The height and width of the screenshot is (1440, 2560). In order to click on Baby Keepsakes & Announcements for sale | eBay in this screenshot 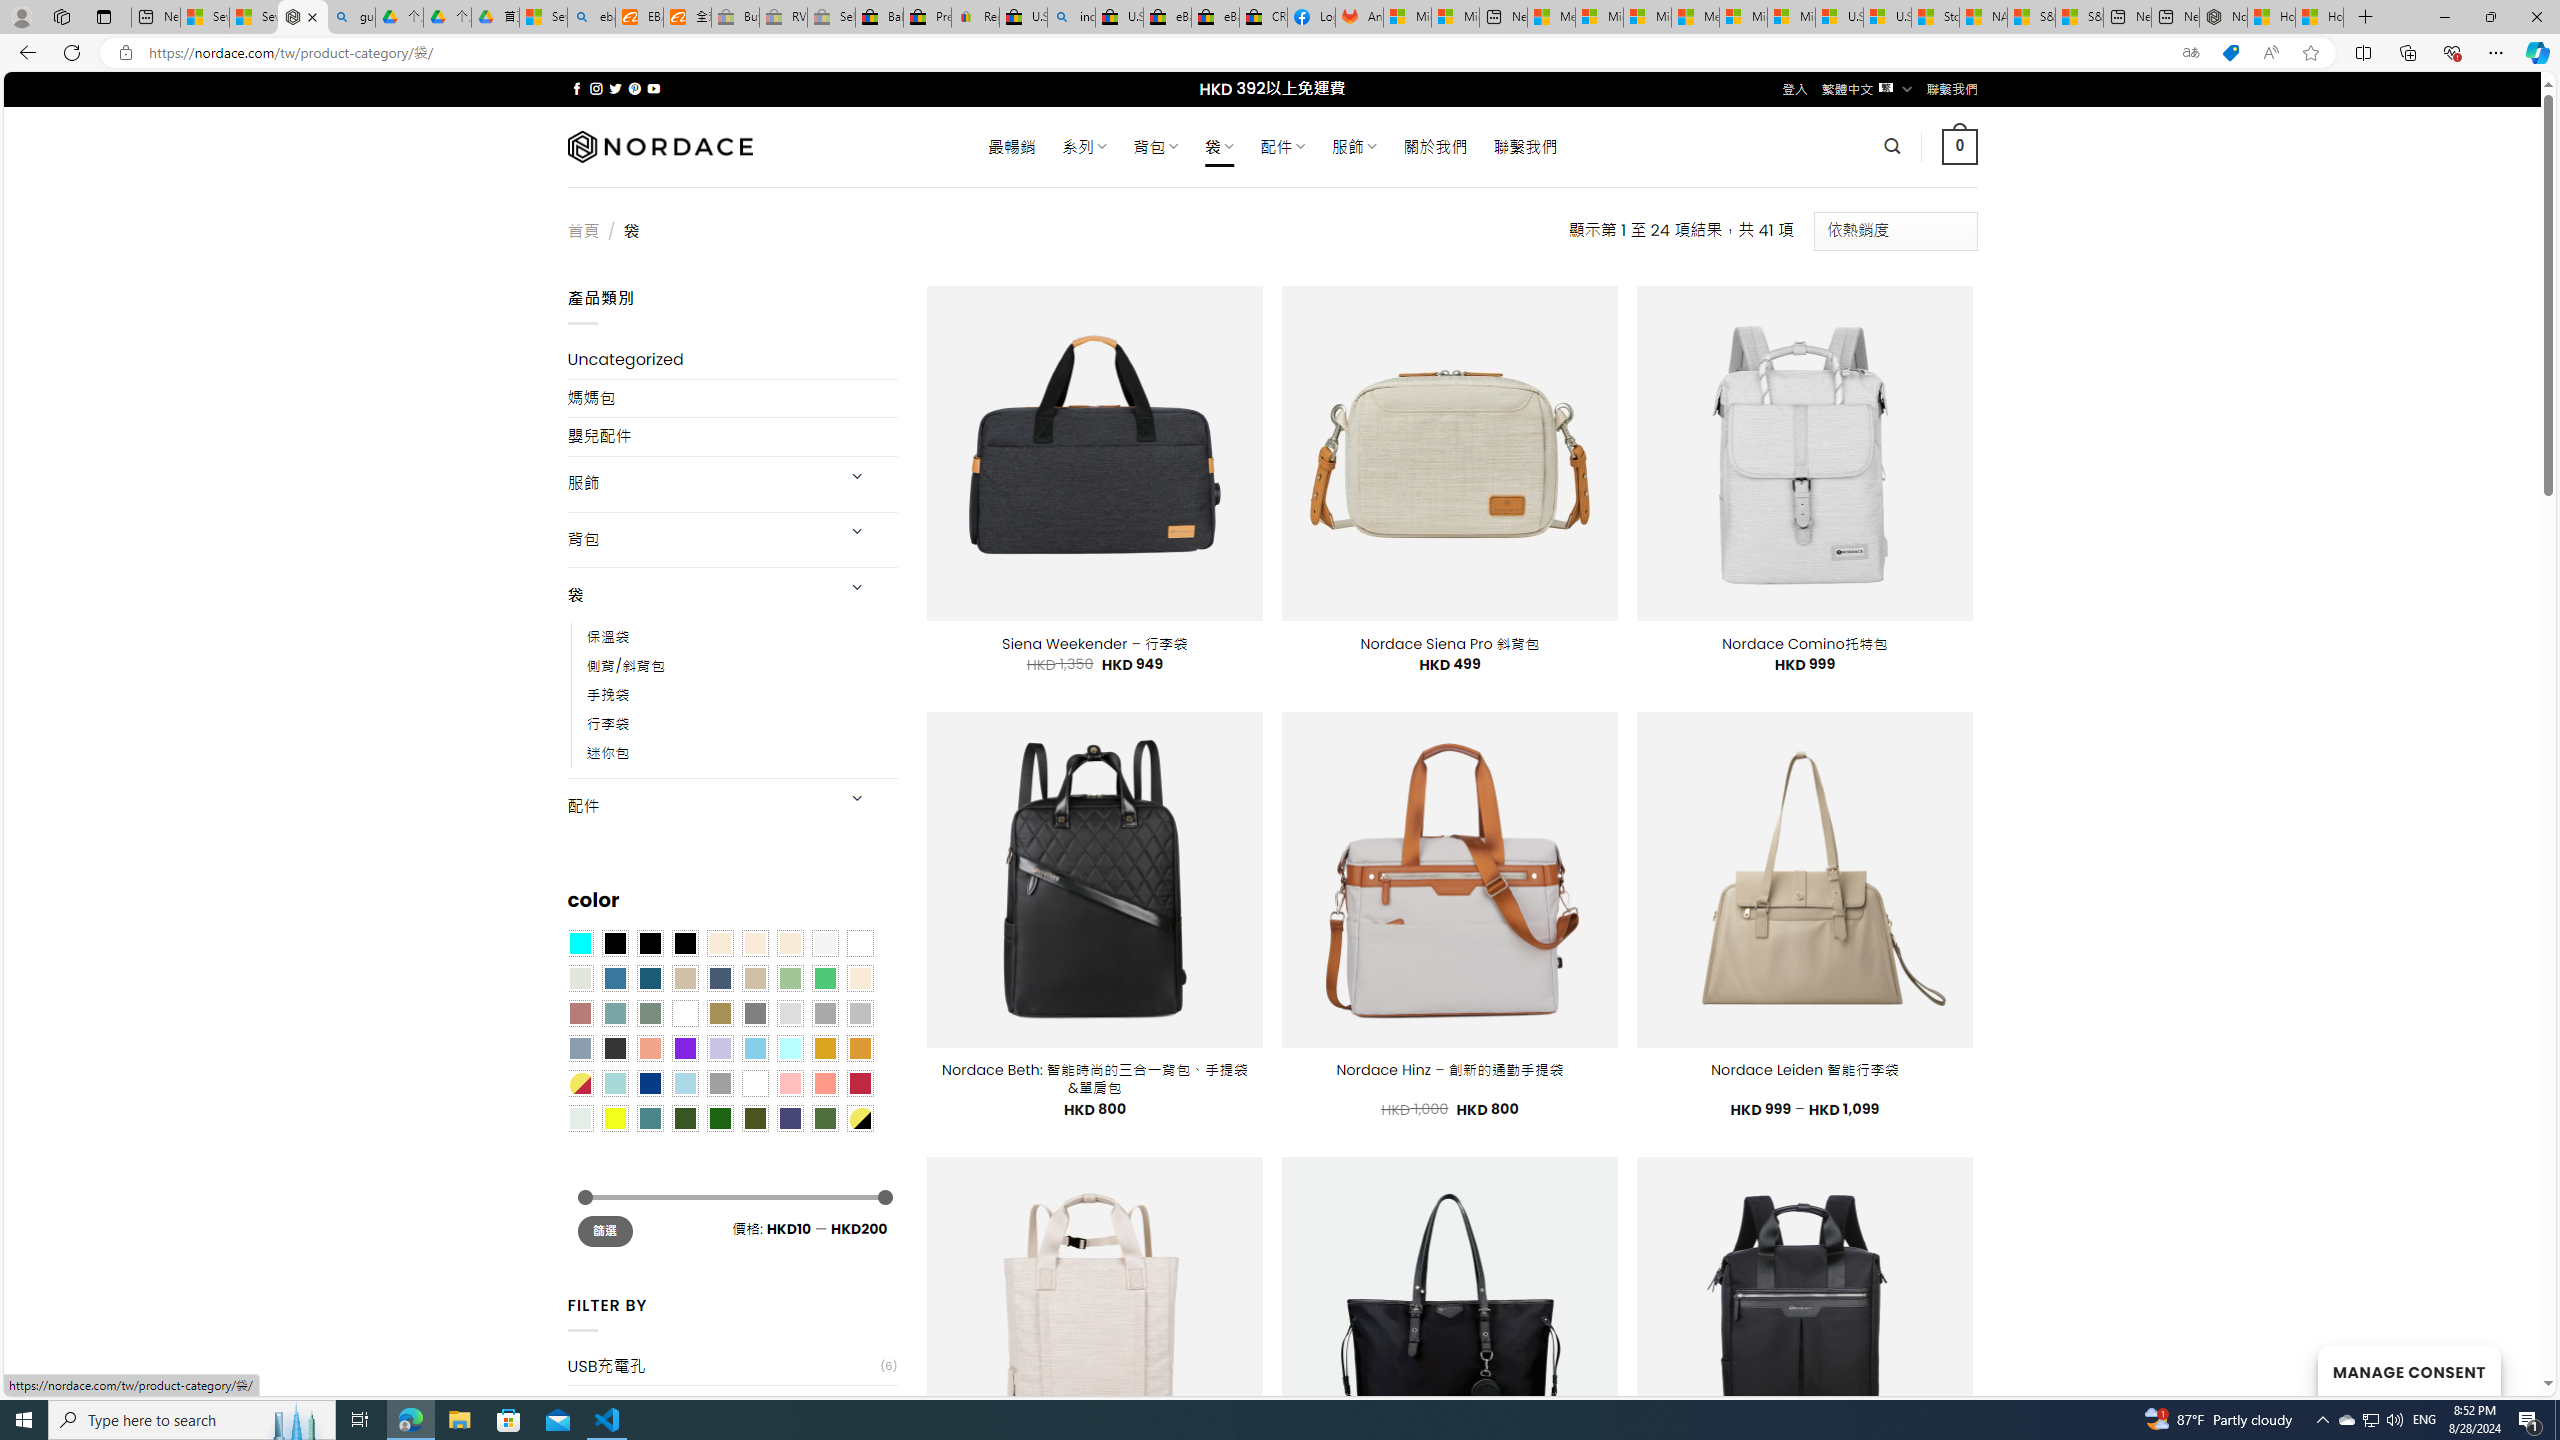, I will do `click(879, 17)`.